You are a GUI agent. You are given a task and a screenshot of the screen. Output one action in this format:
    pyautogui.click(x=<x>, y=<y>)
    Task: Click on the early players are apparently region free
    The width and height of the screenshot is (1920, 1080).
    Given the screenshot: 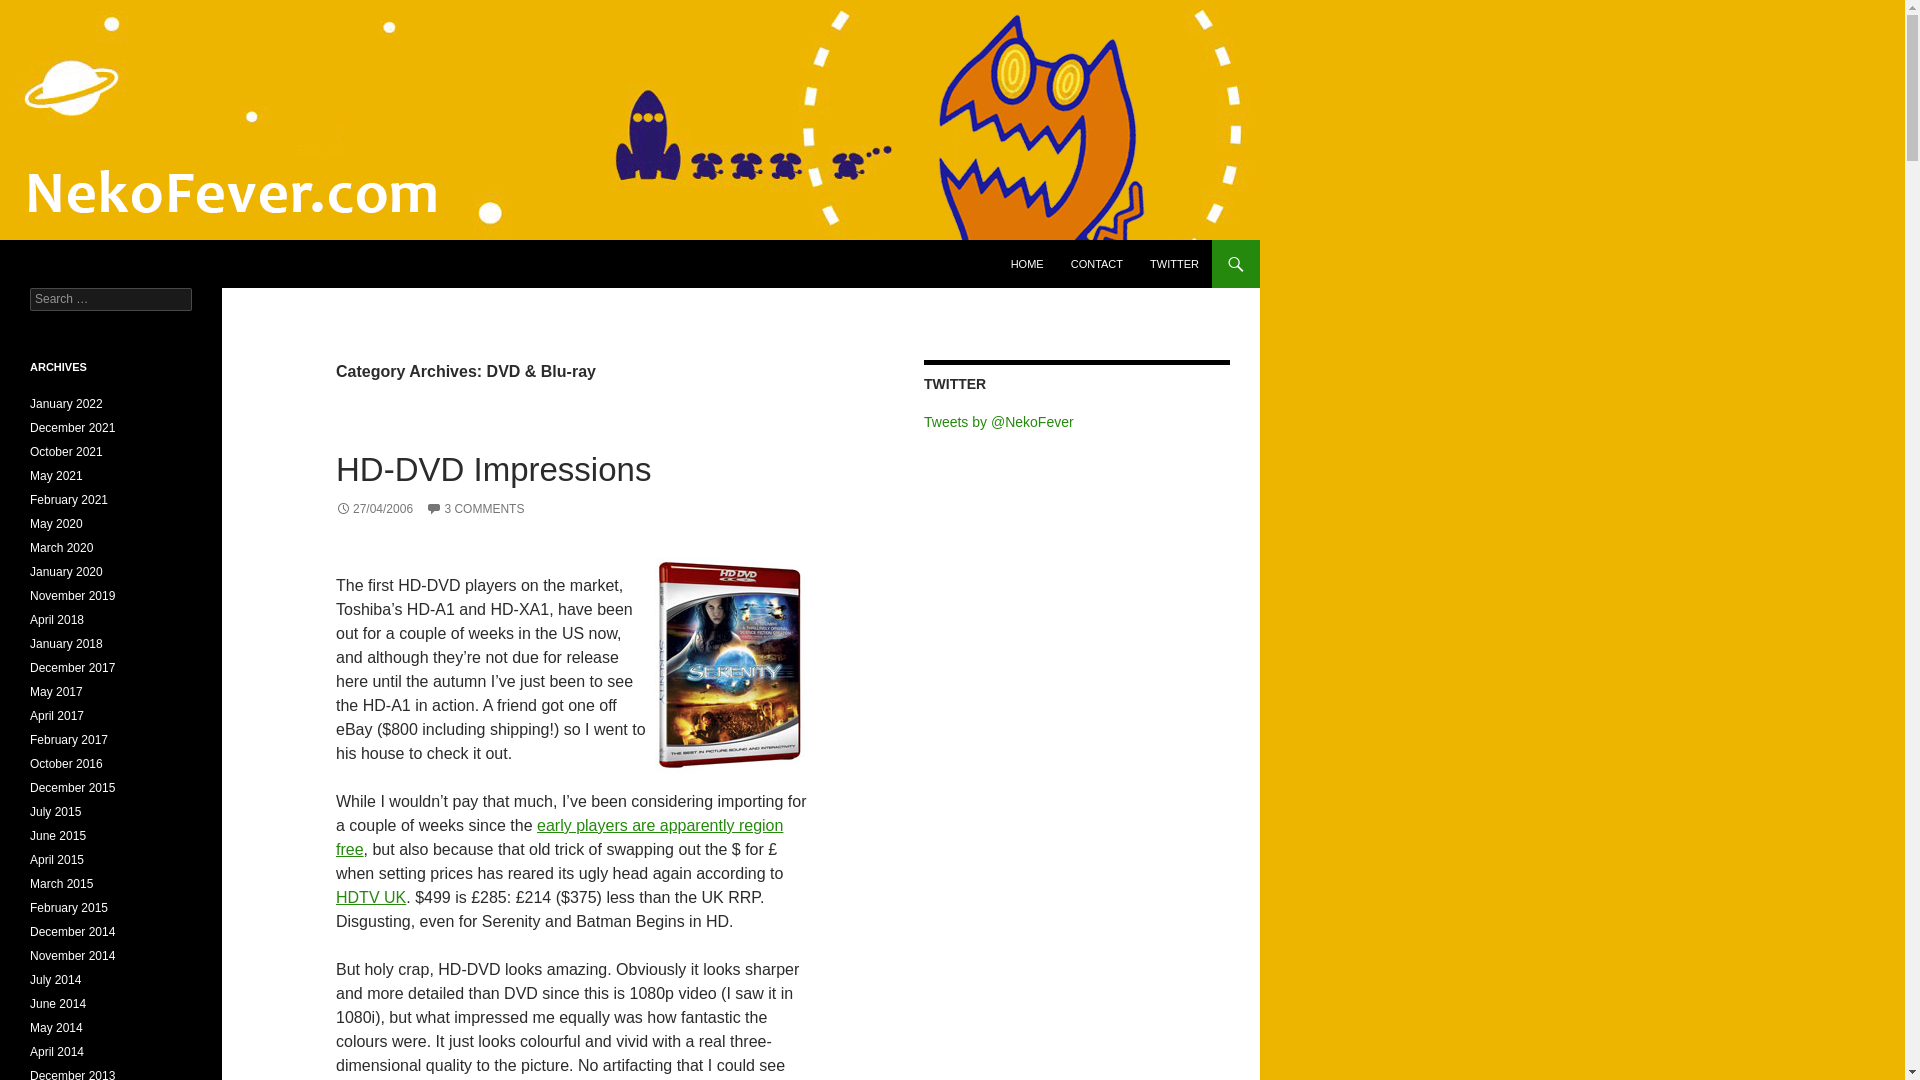 What is the action you would take?
    pyautogui.click(x=560, y=836)
    